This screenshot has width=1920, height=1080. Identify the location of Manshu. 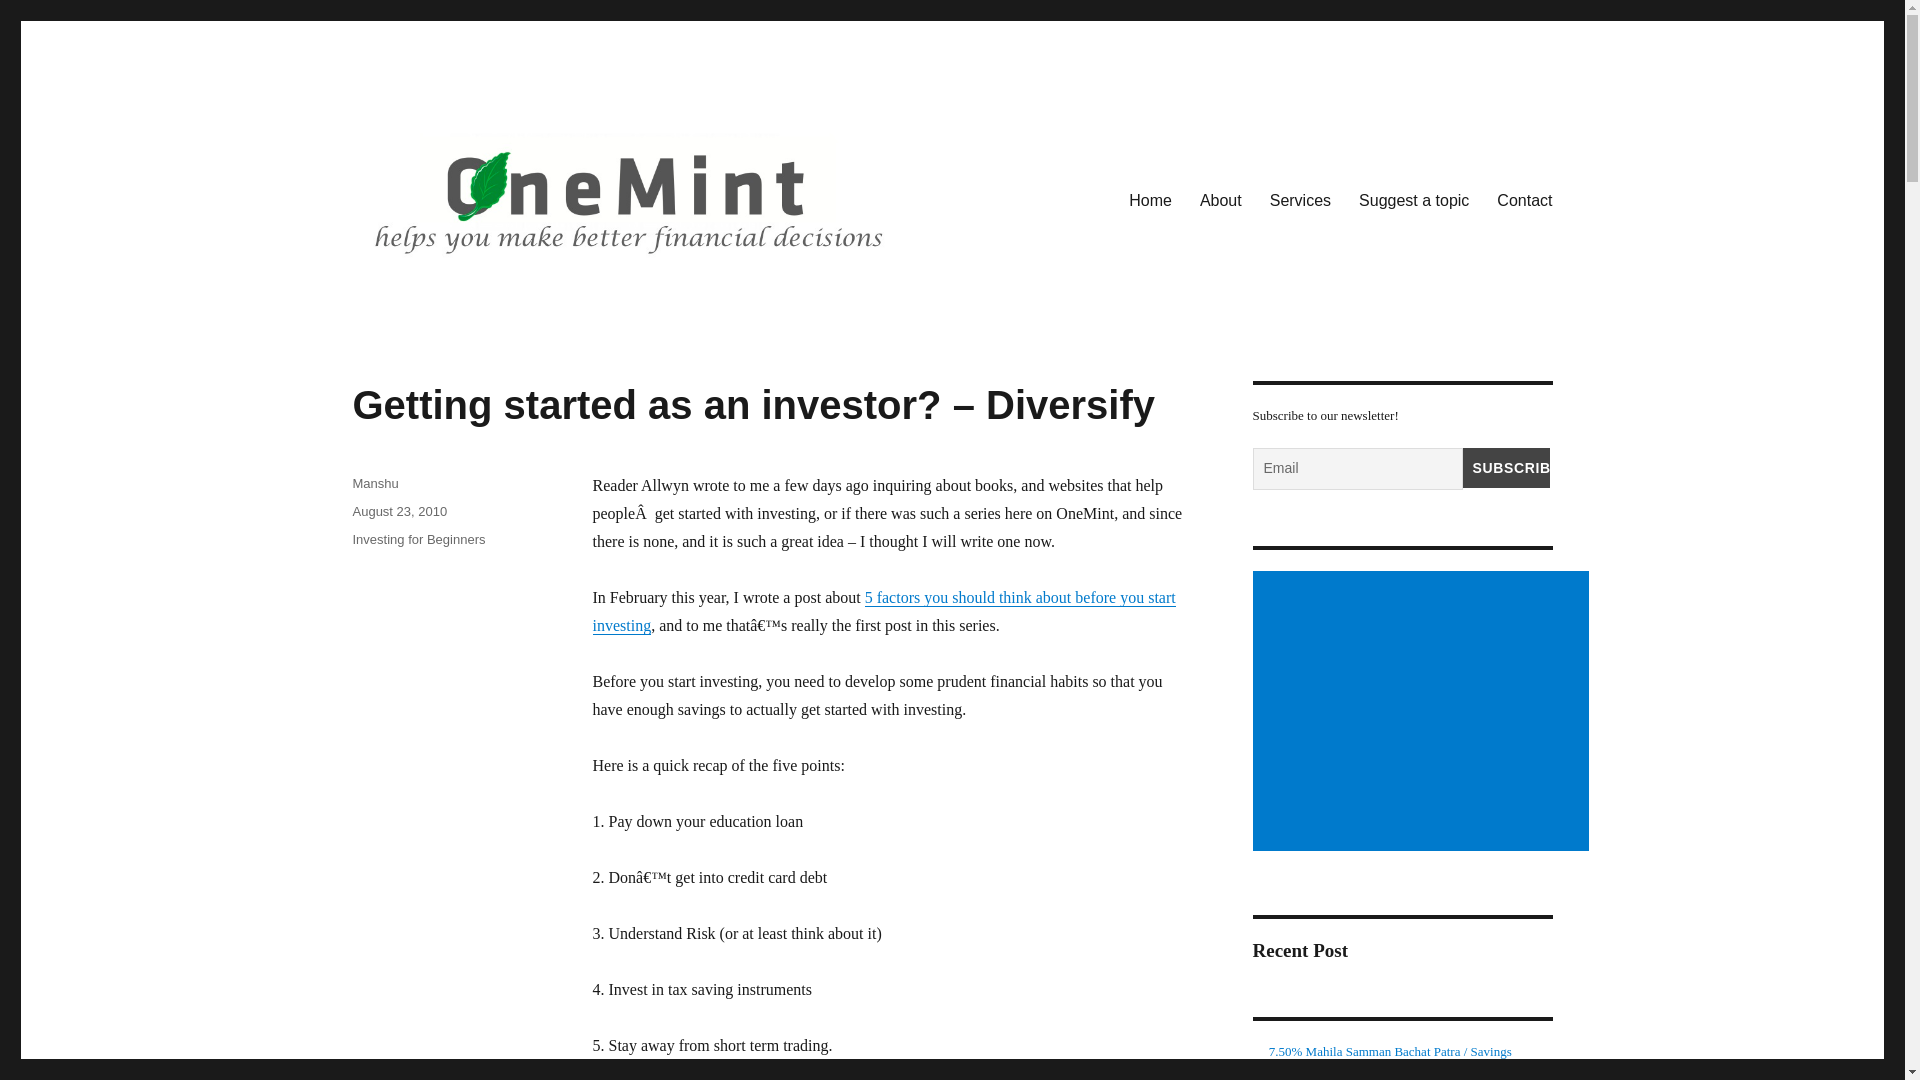
(374, 484).